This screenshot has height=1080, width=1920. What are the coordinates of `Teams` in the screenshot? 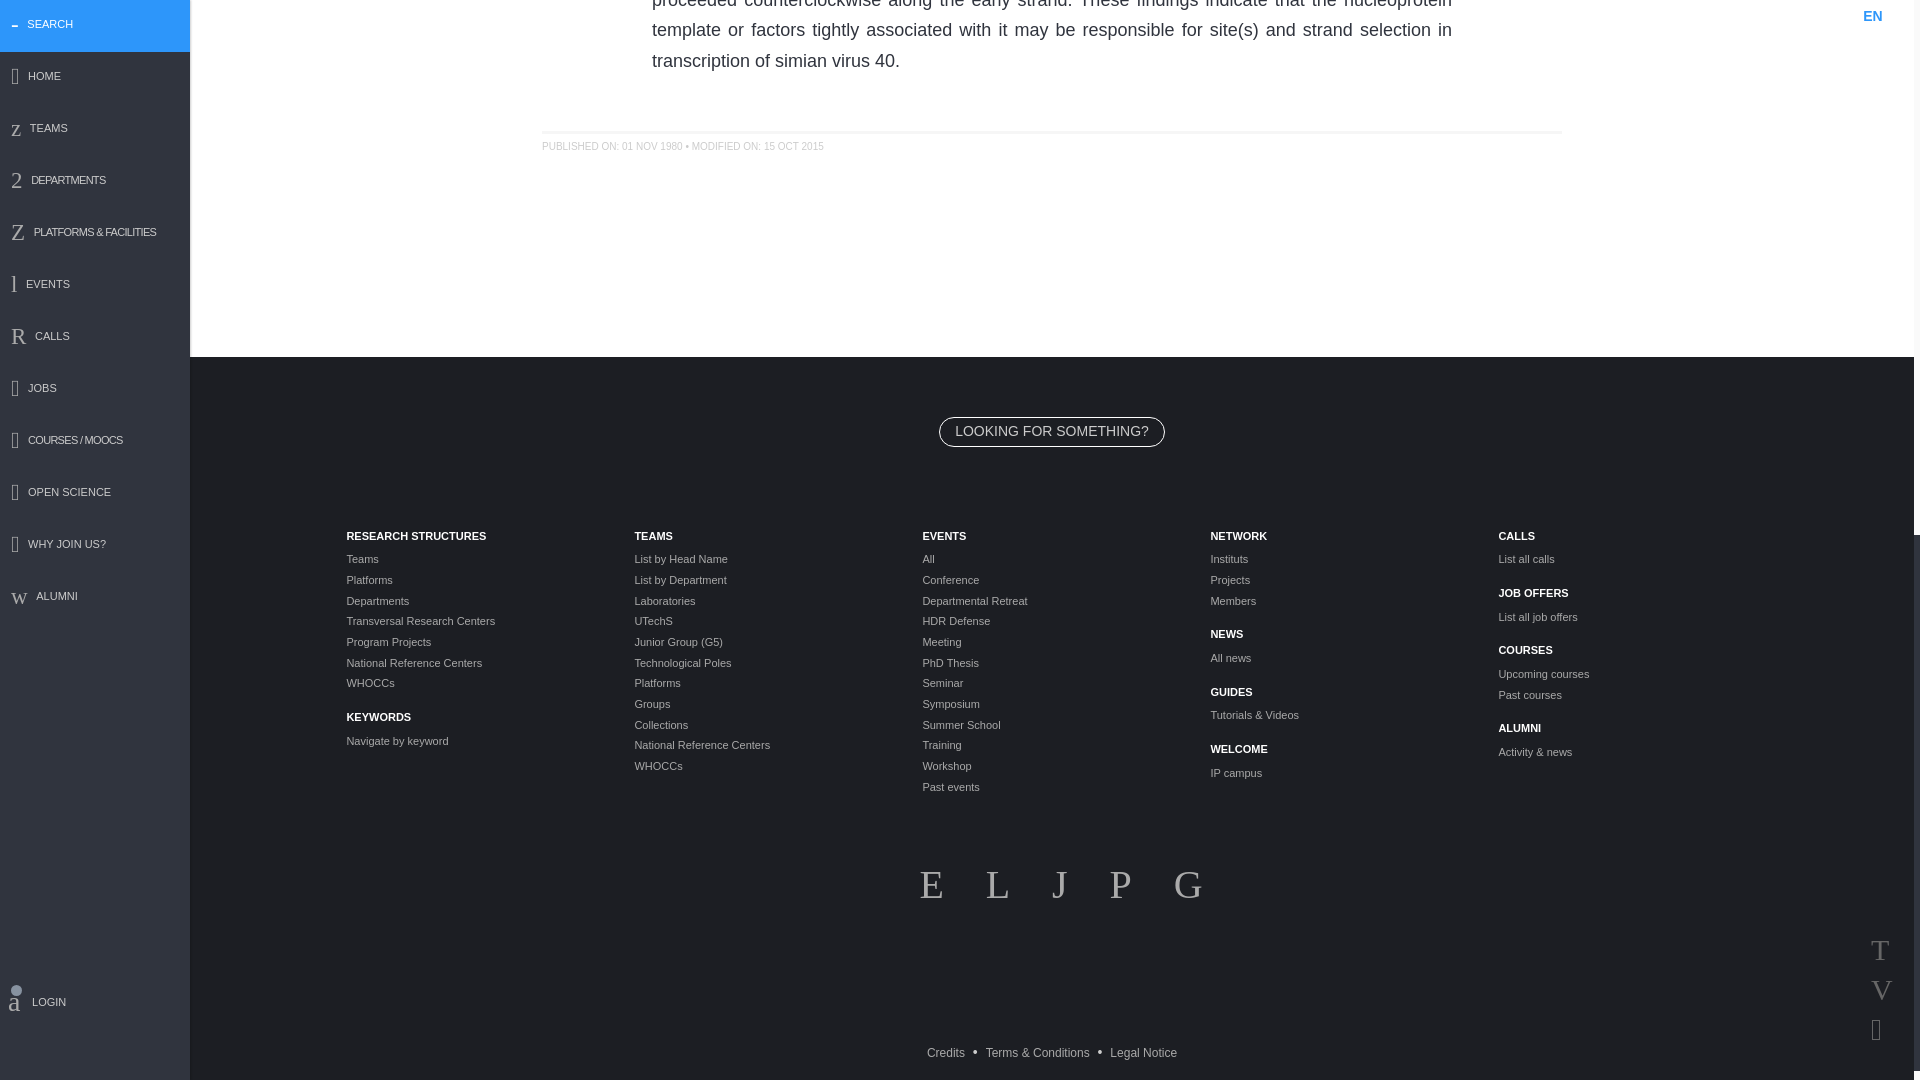 It's located at (474, 559).